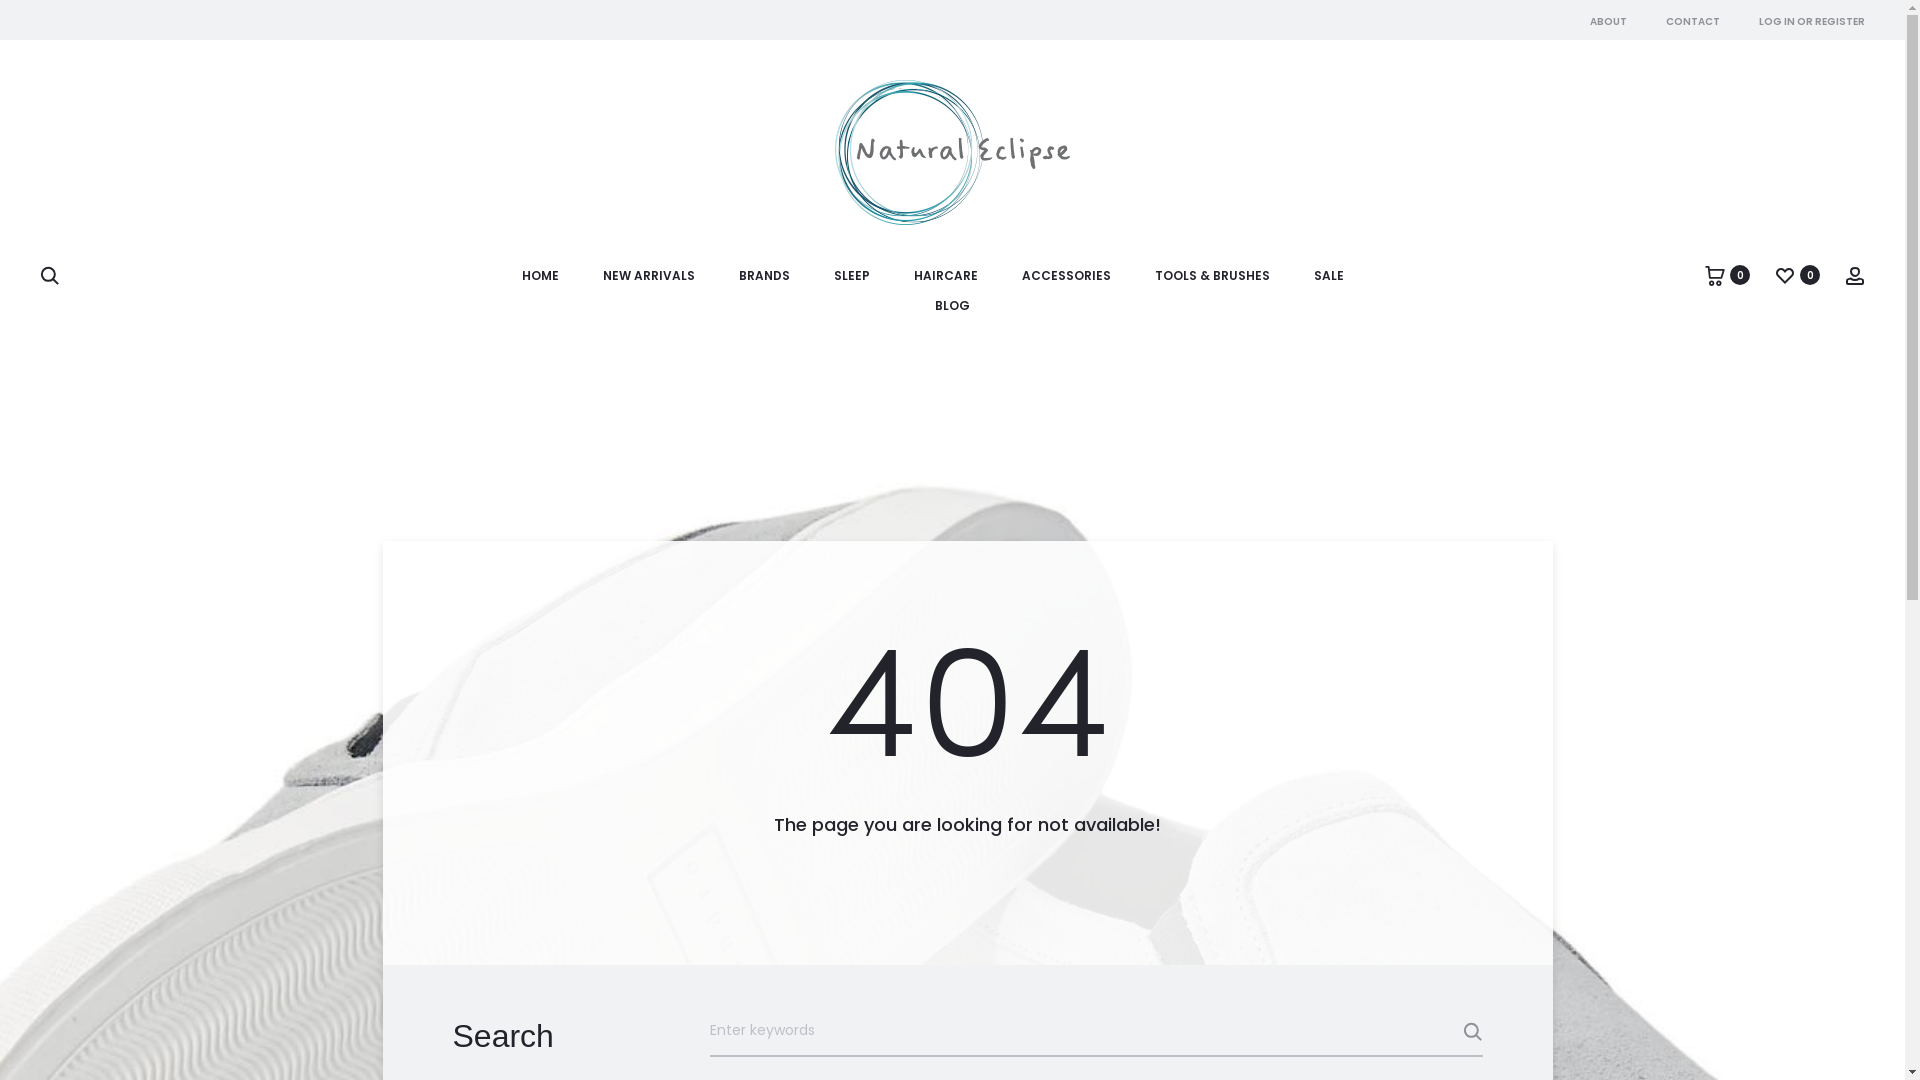 This screenshot has height=1080, width=1920. Describe the element at coordinates (764, 276) in the screenshot. I see `BRANDS` at that location.